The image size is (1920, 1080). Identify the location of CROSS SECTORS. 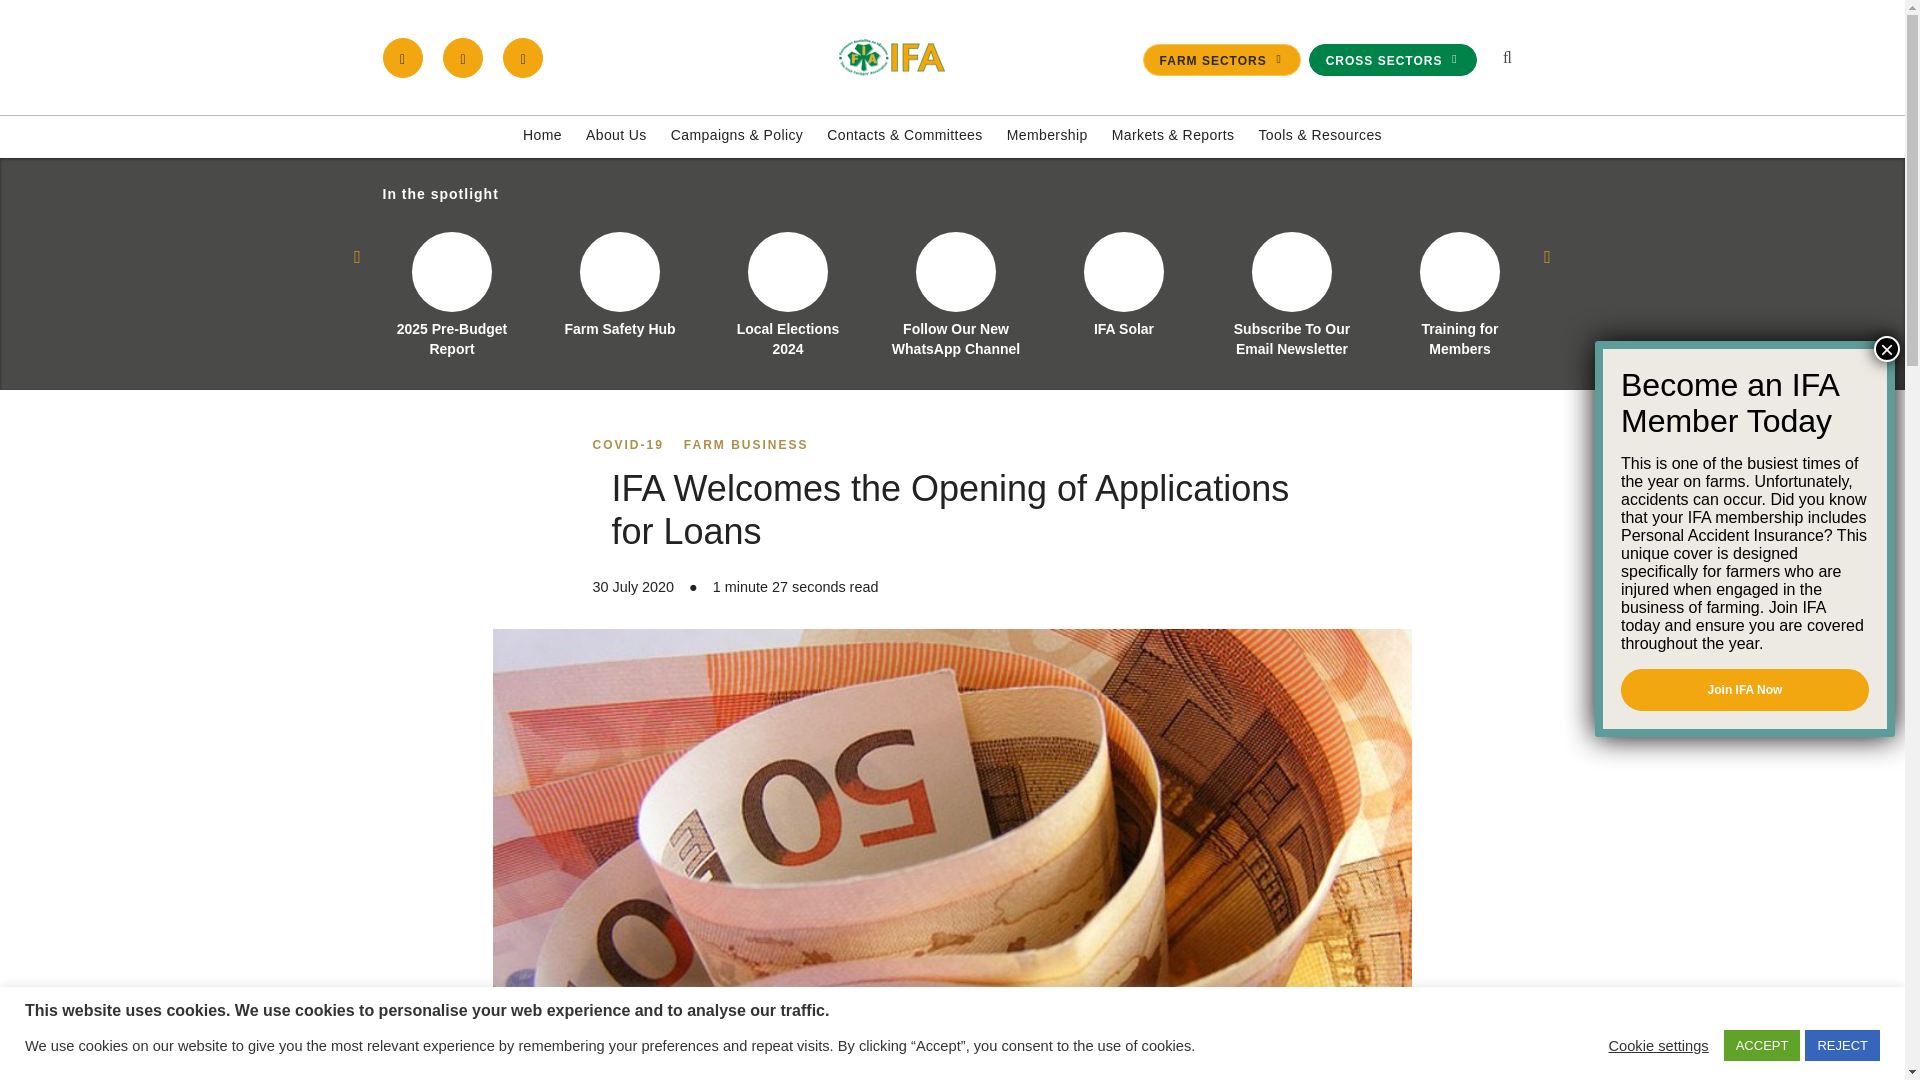
(1392, 60).